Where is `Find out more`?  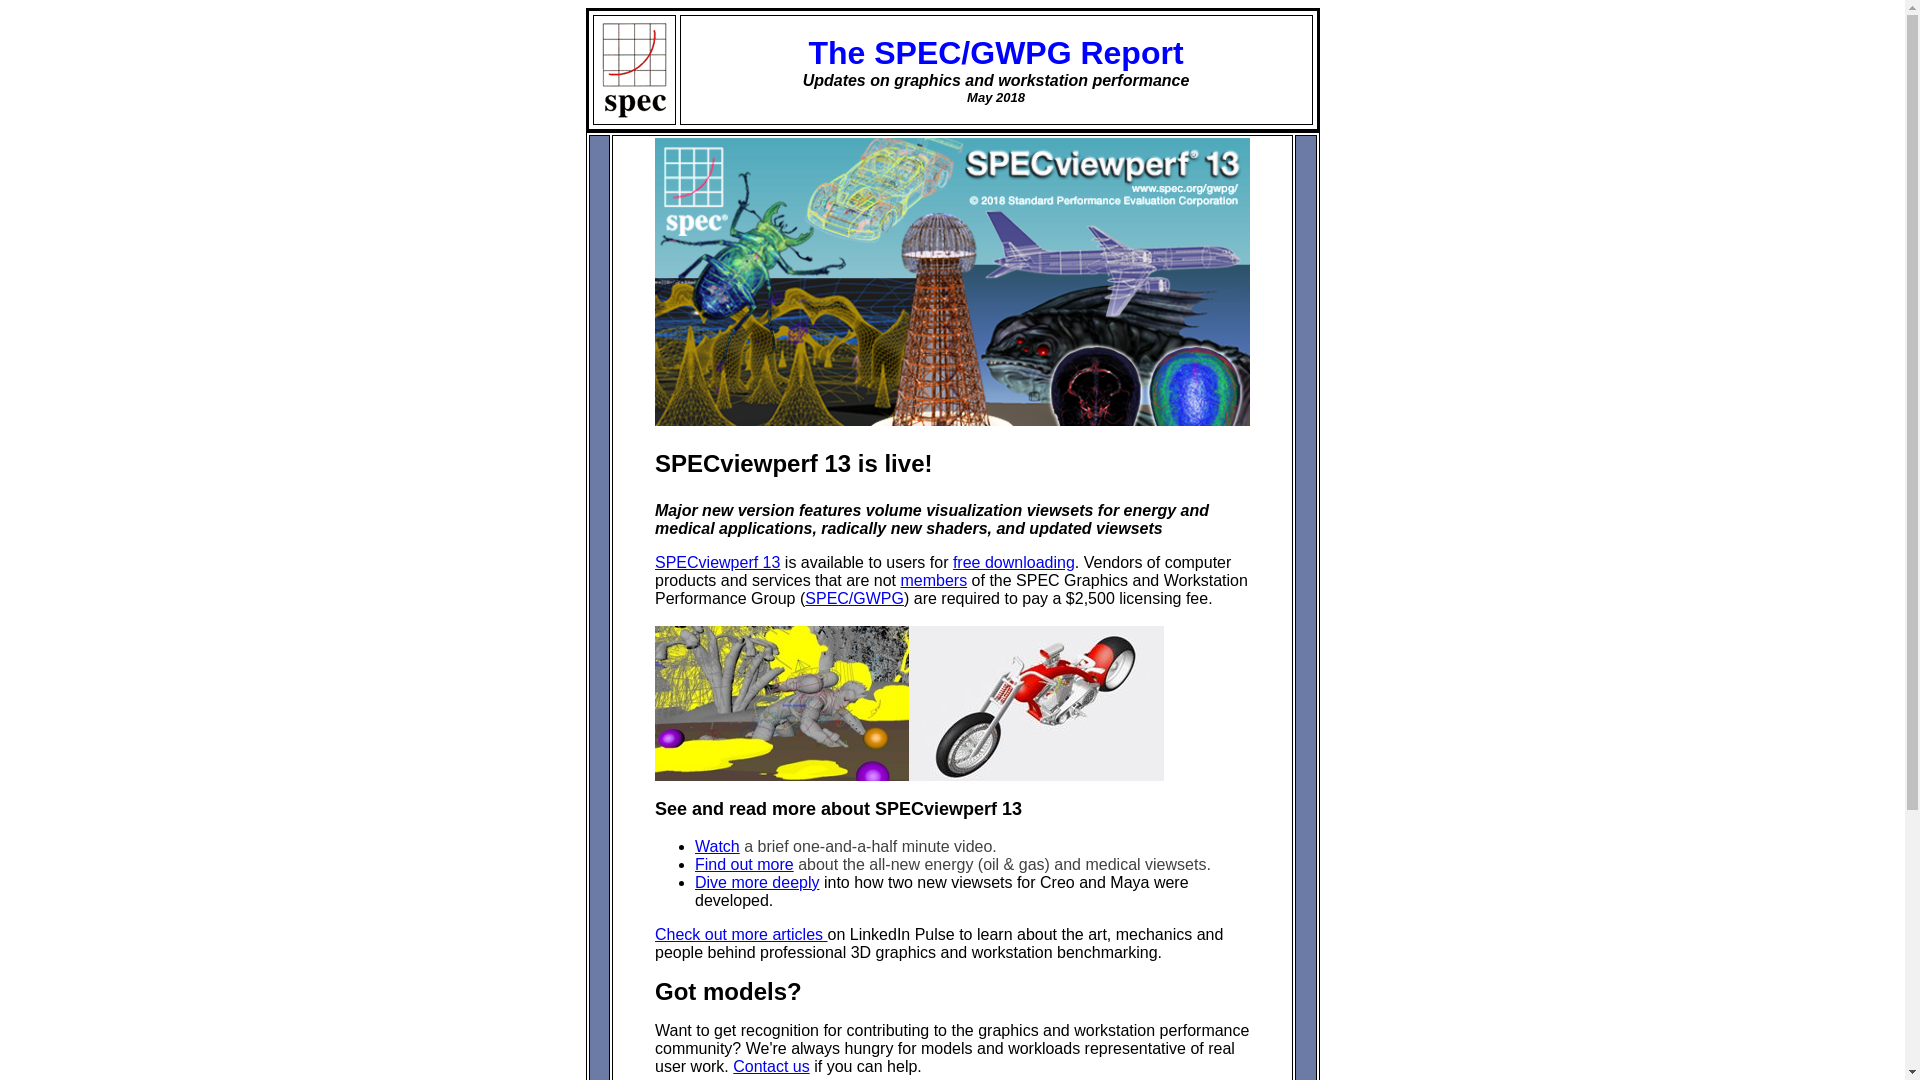 Find out more is located at coordinates (744, 864).